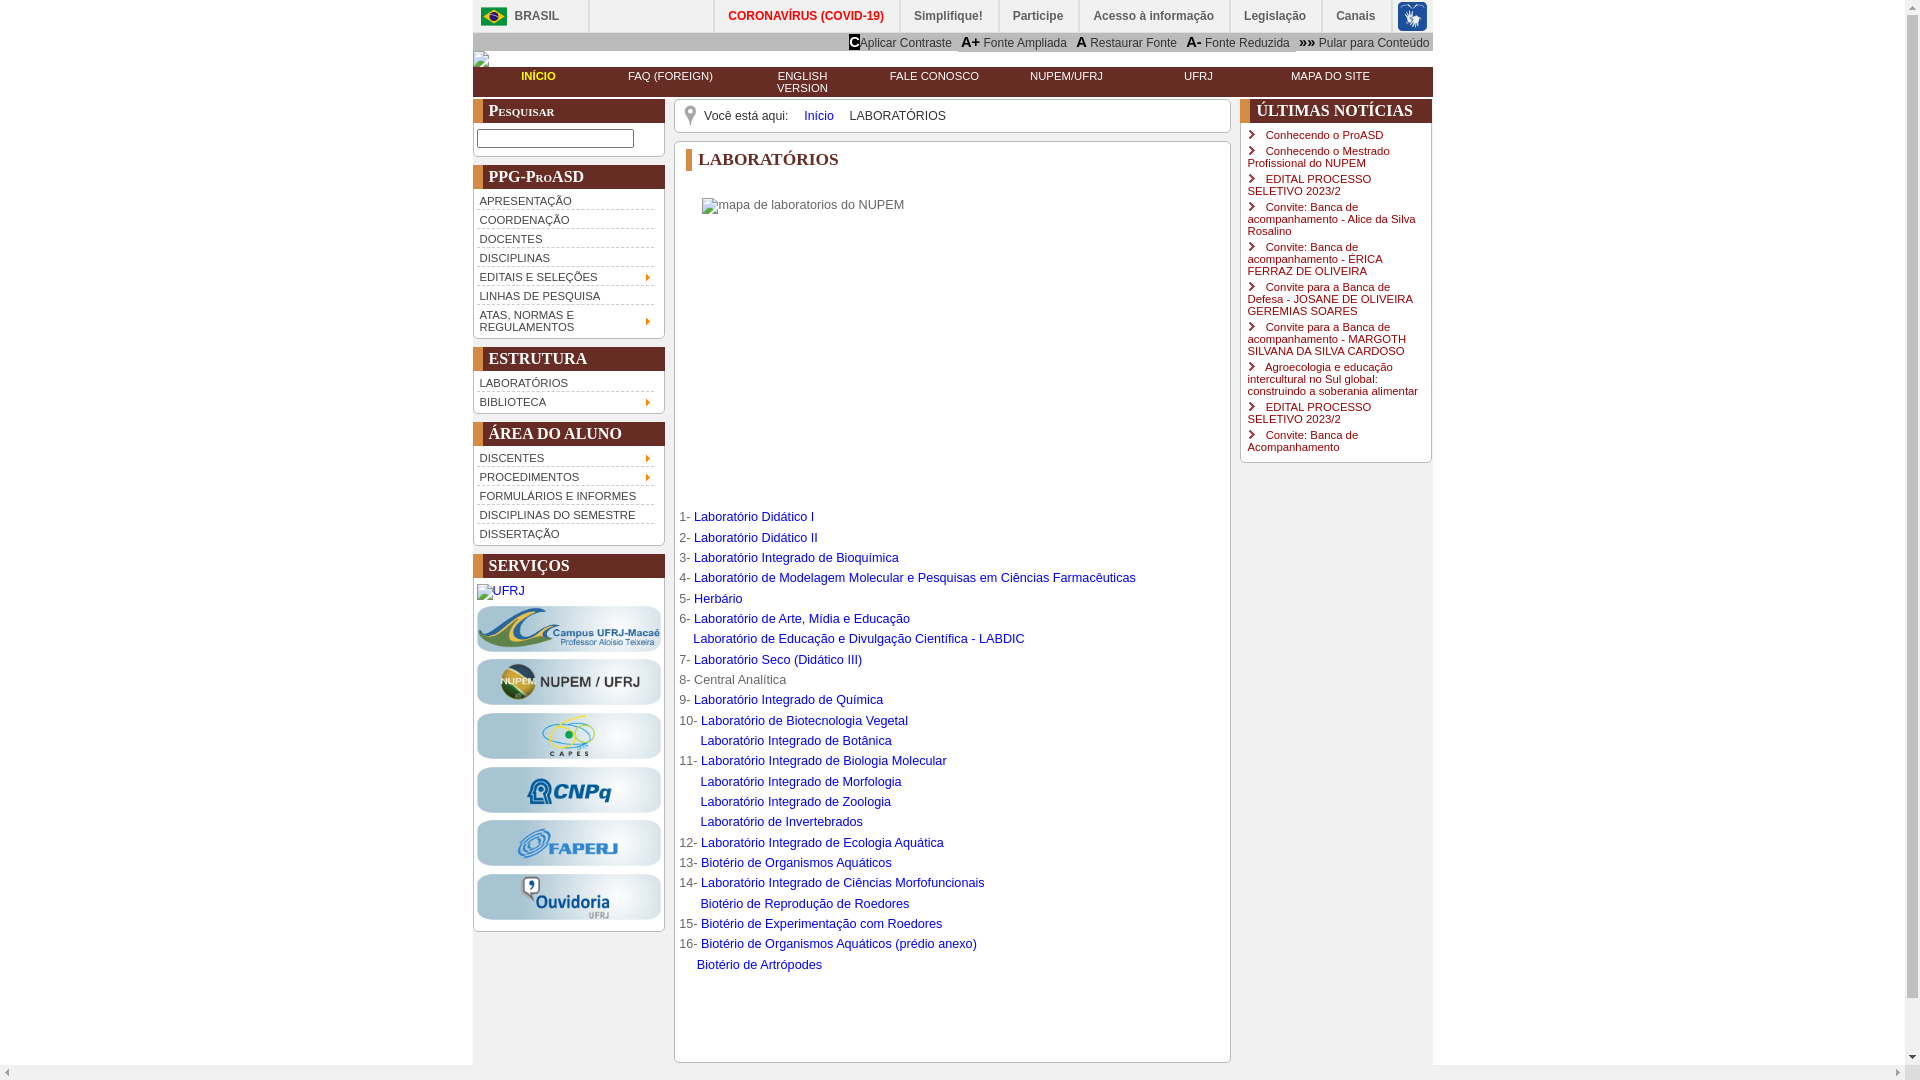 This screenshot has width=1920, height=1080. What do you see at coordinates (1014, 42) in the screenshot?
I see `A+ Fonte Ampliada` at bounding box center [1014, 42].